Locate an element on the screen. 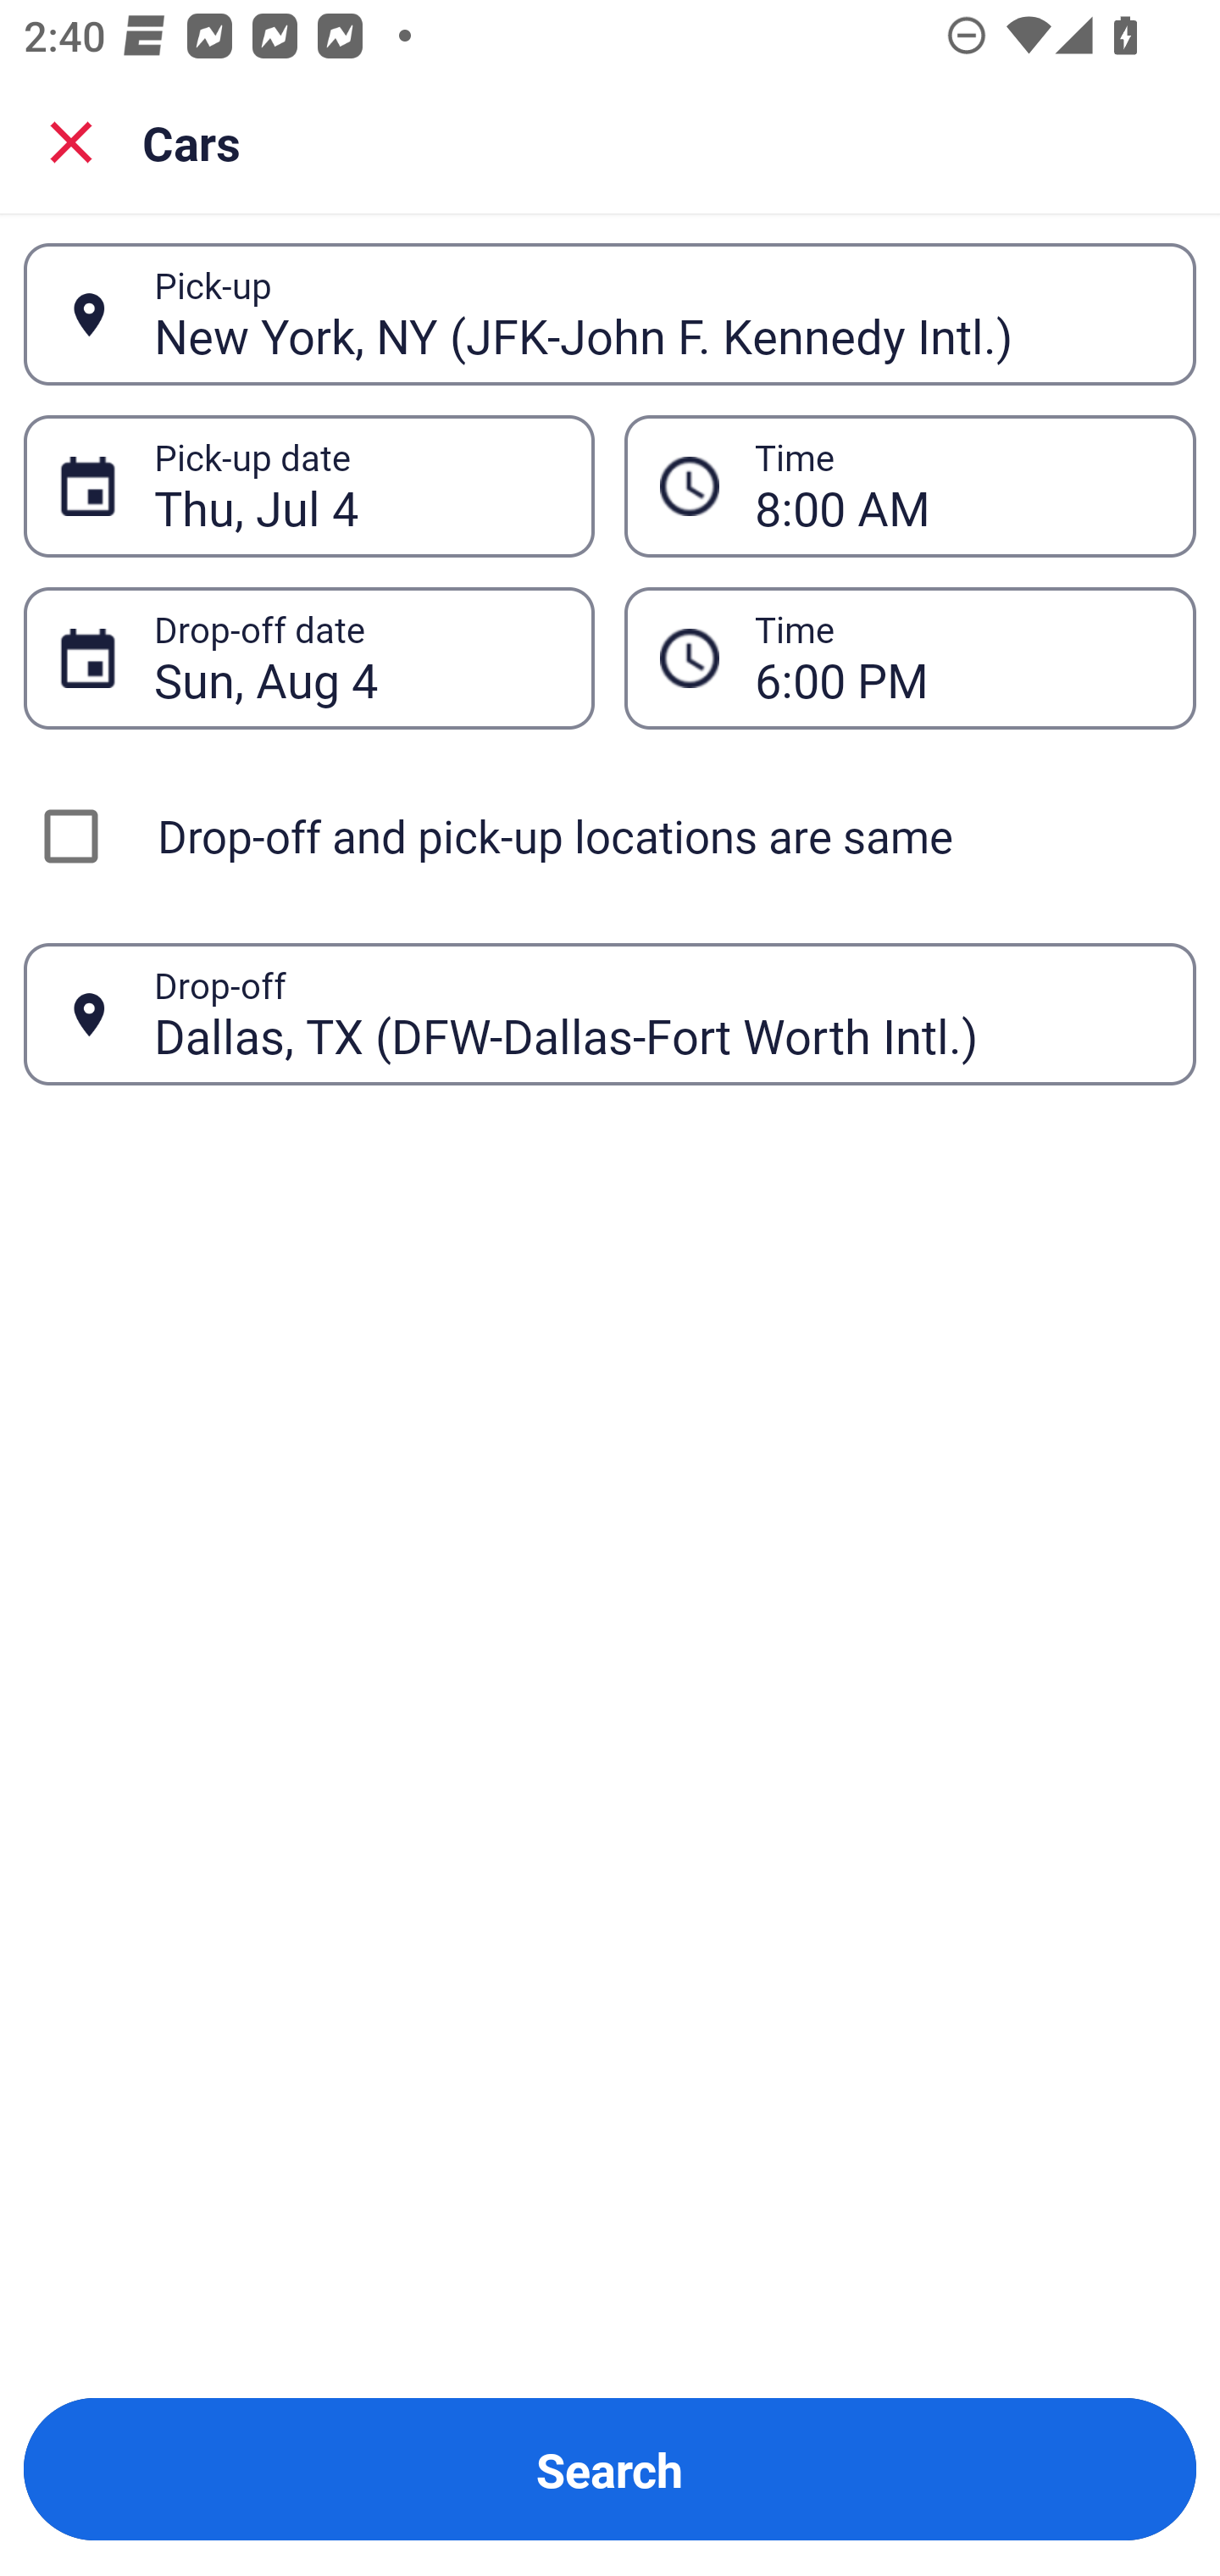 The width and height of the screenshot is (1220, 2576). Drop-off and pick-up locations are same is located at coordinates (610, 836).